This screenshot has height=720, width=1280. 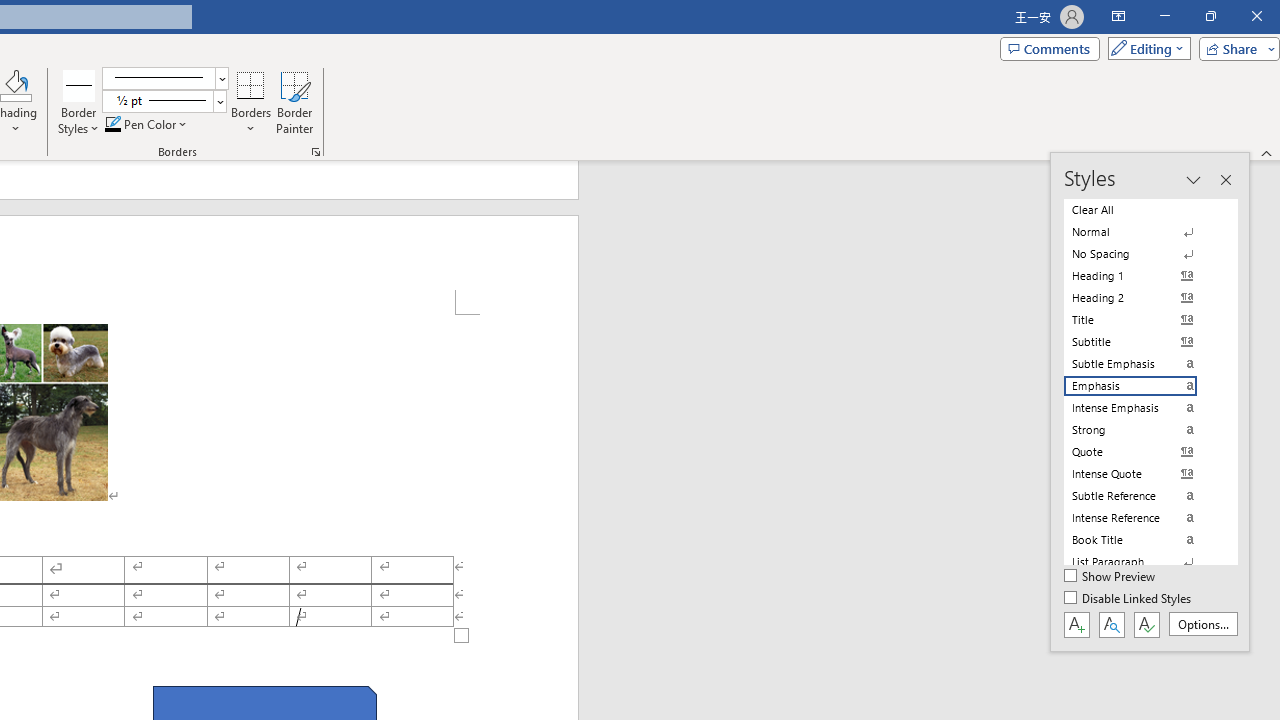 What do you see at coordinates (1142, 562) in the screenshot?
I see `List Paragraph` at bounding box center [1142, 562].